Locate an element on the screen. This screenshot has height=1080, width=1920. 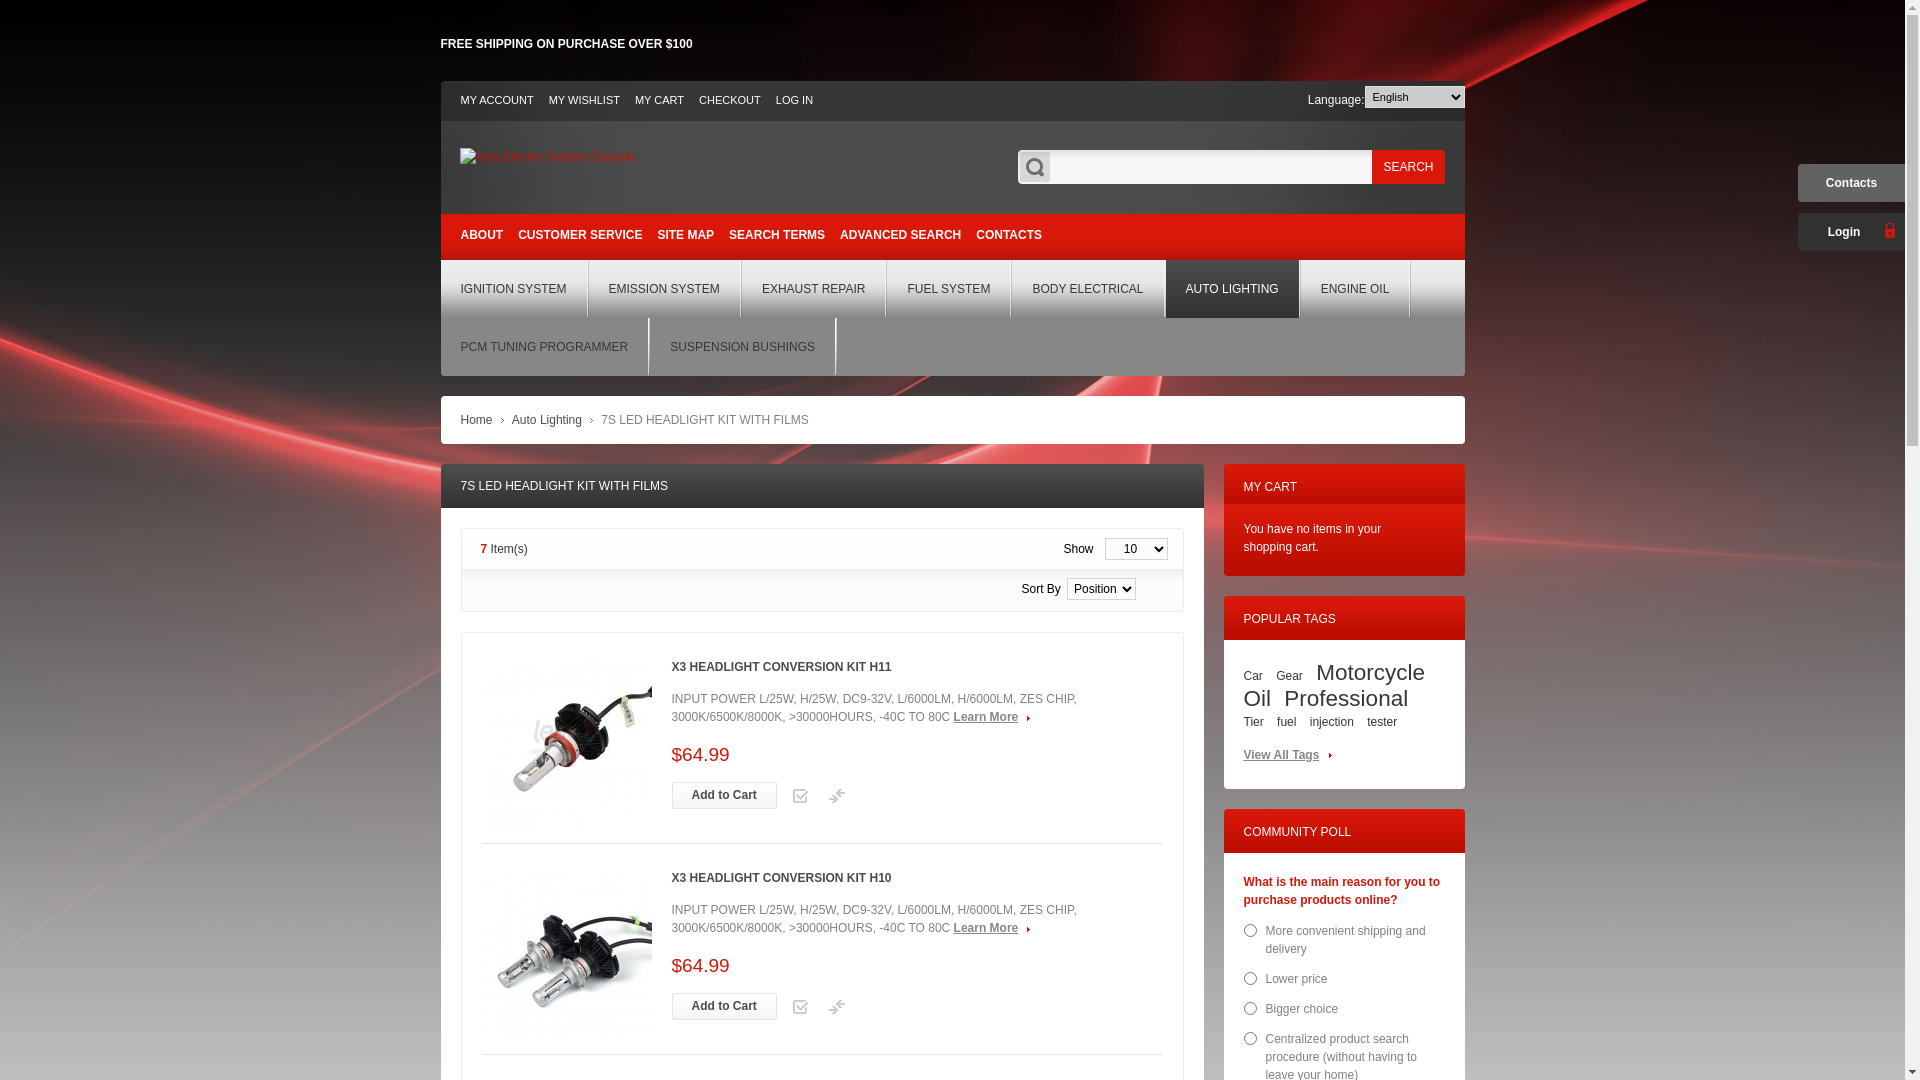
Motorcycle is located at coordinates (1370, 672).